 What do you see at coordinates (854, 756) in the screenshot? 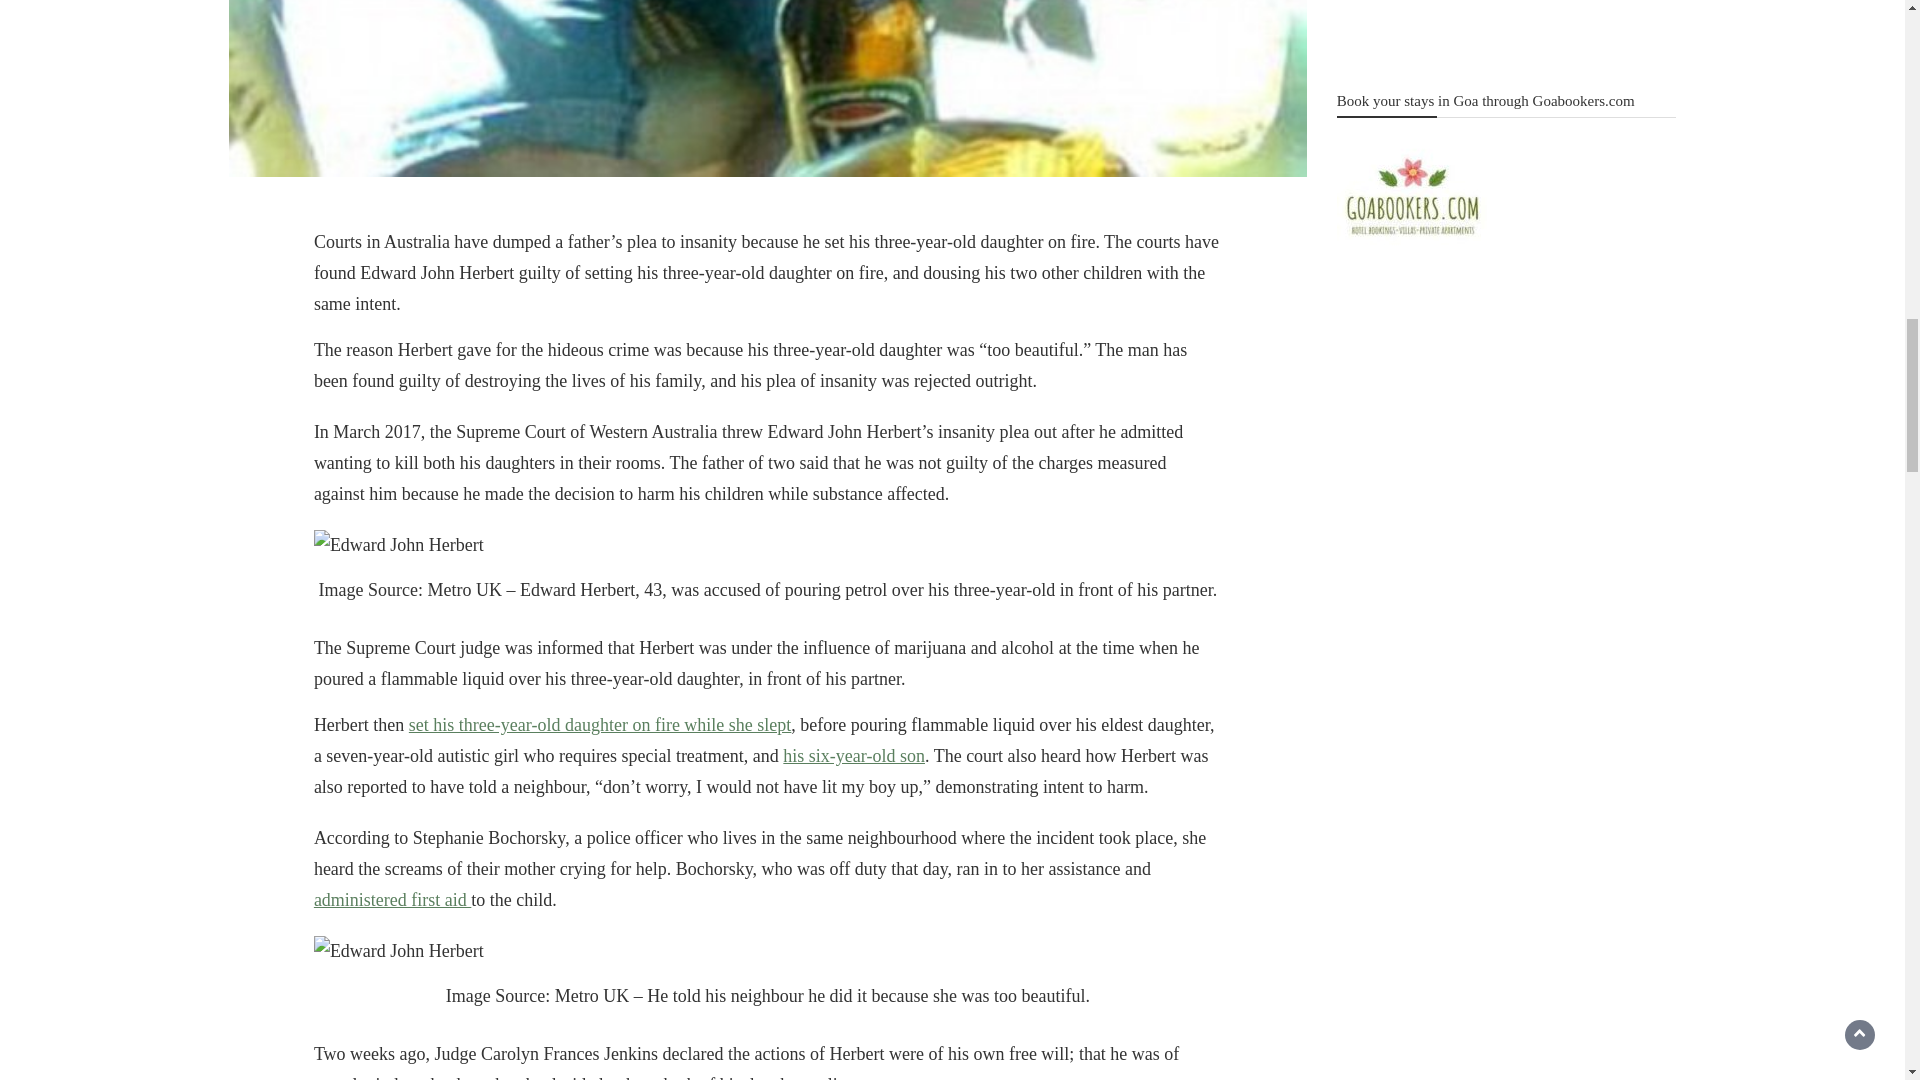
I see `his six-year-old son` at bounding box center [854, 756].